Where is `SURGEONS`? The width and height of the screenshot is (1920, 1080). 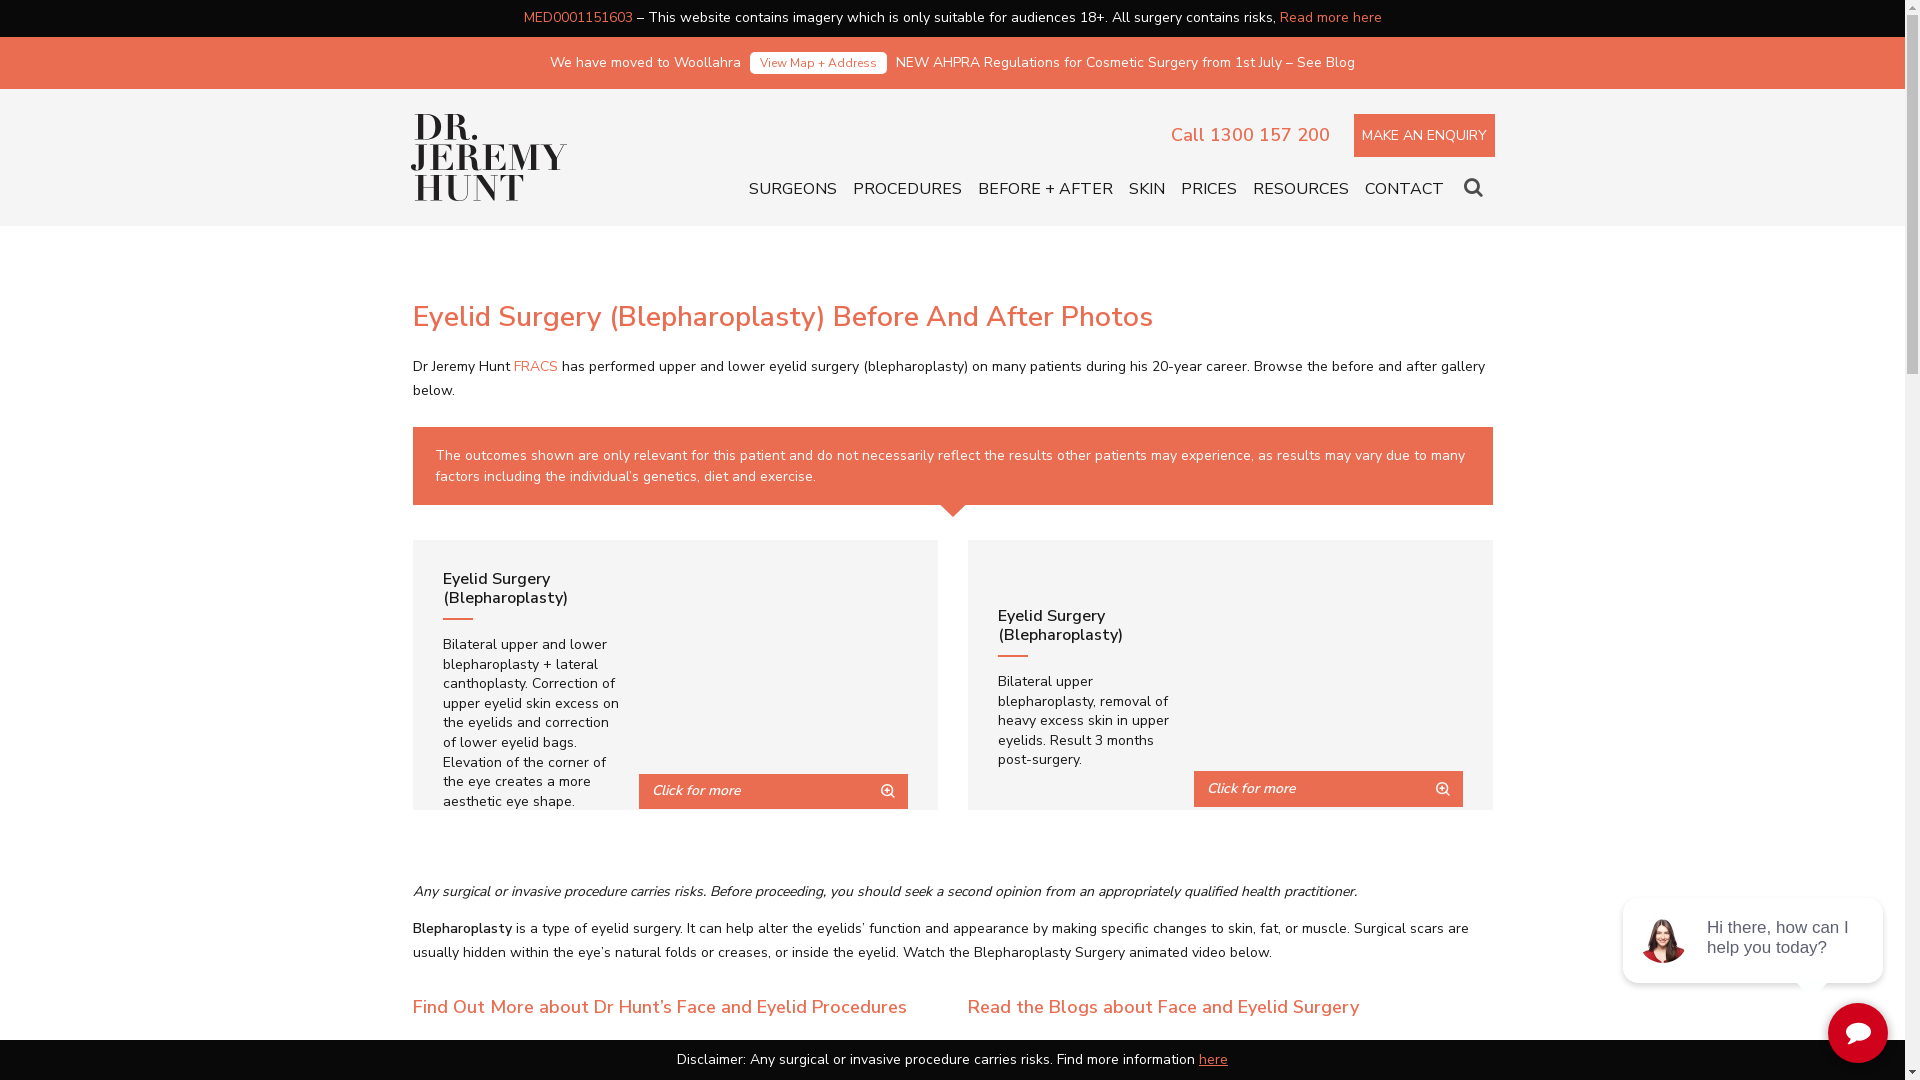
SURGEONS is located at coordinates (792, 190).